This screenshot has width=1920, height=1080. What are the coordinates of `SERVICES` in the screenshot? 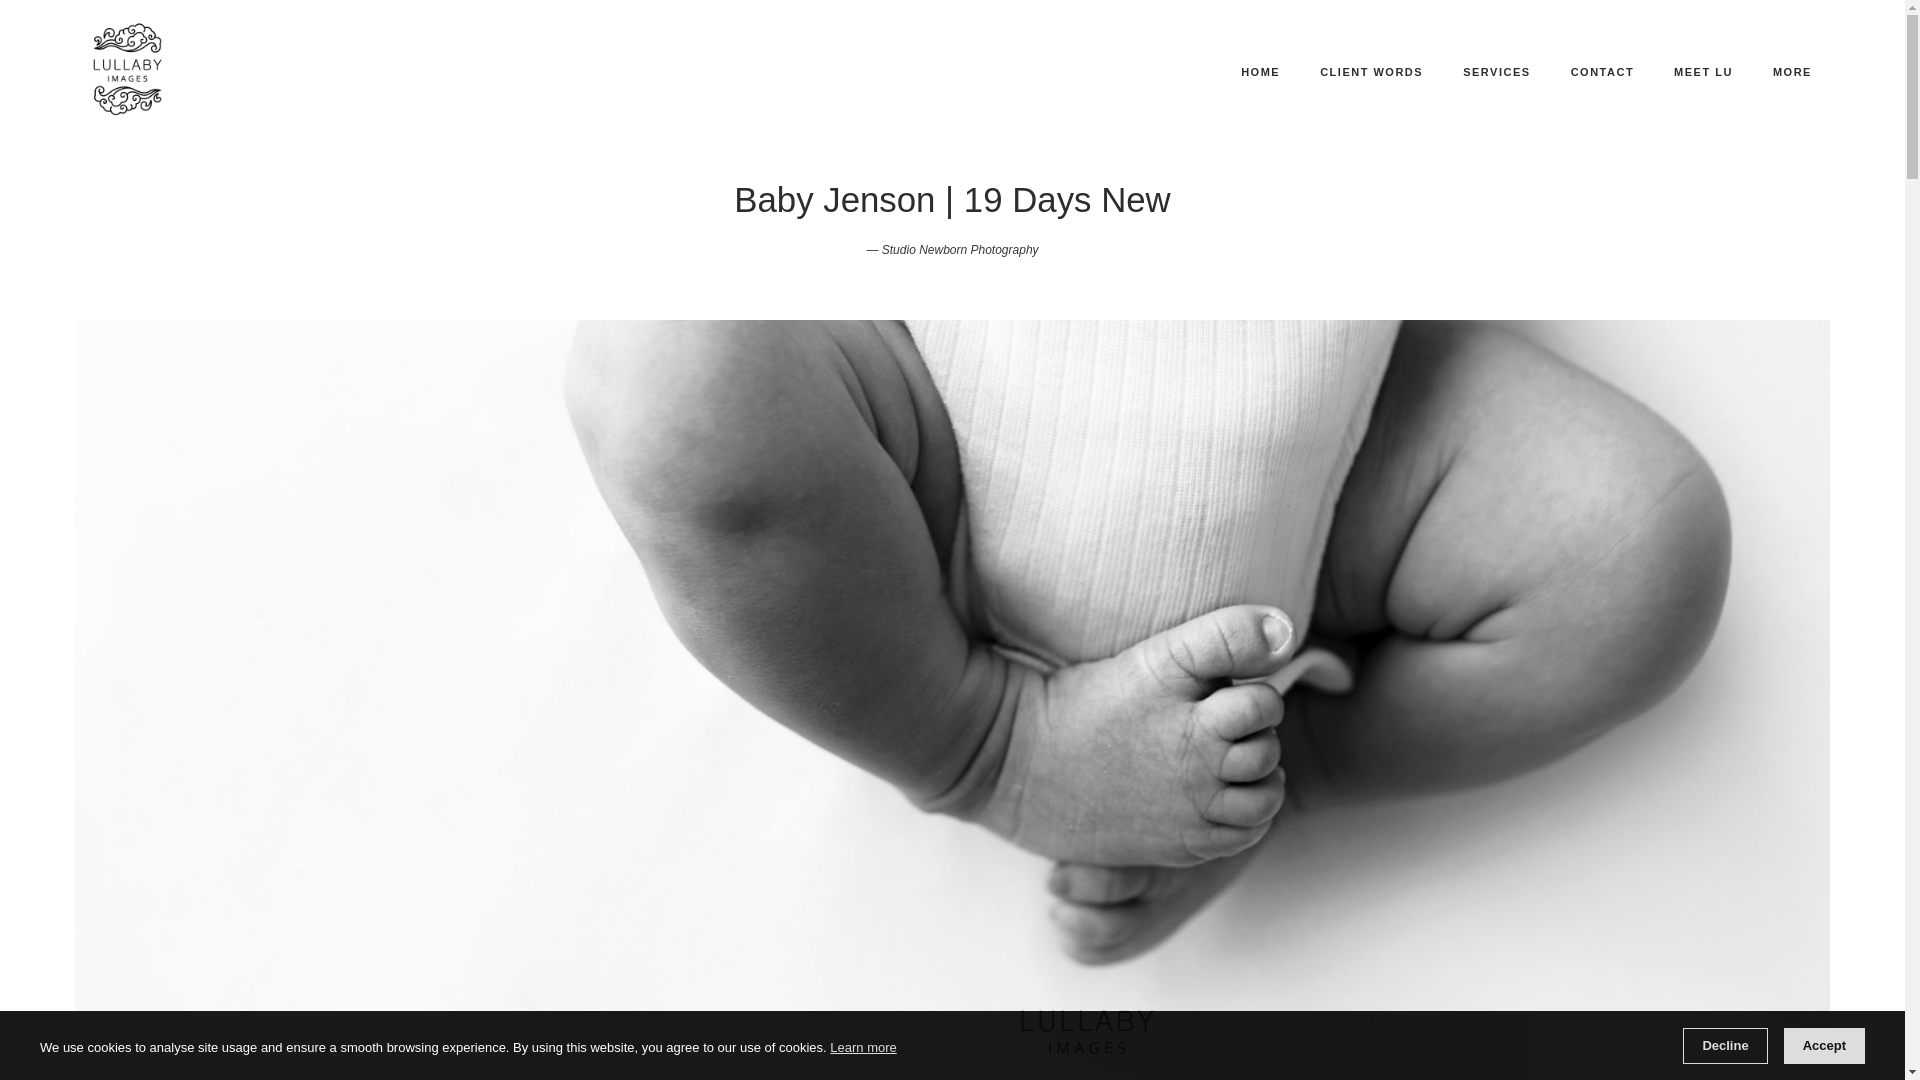 It's located at (1496, 72).